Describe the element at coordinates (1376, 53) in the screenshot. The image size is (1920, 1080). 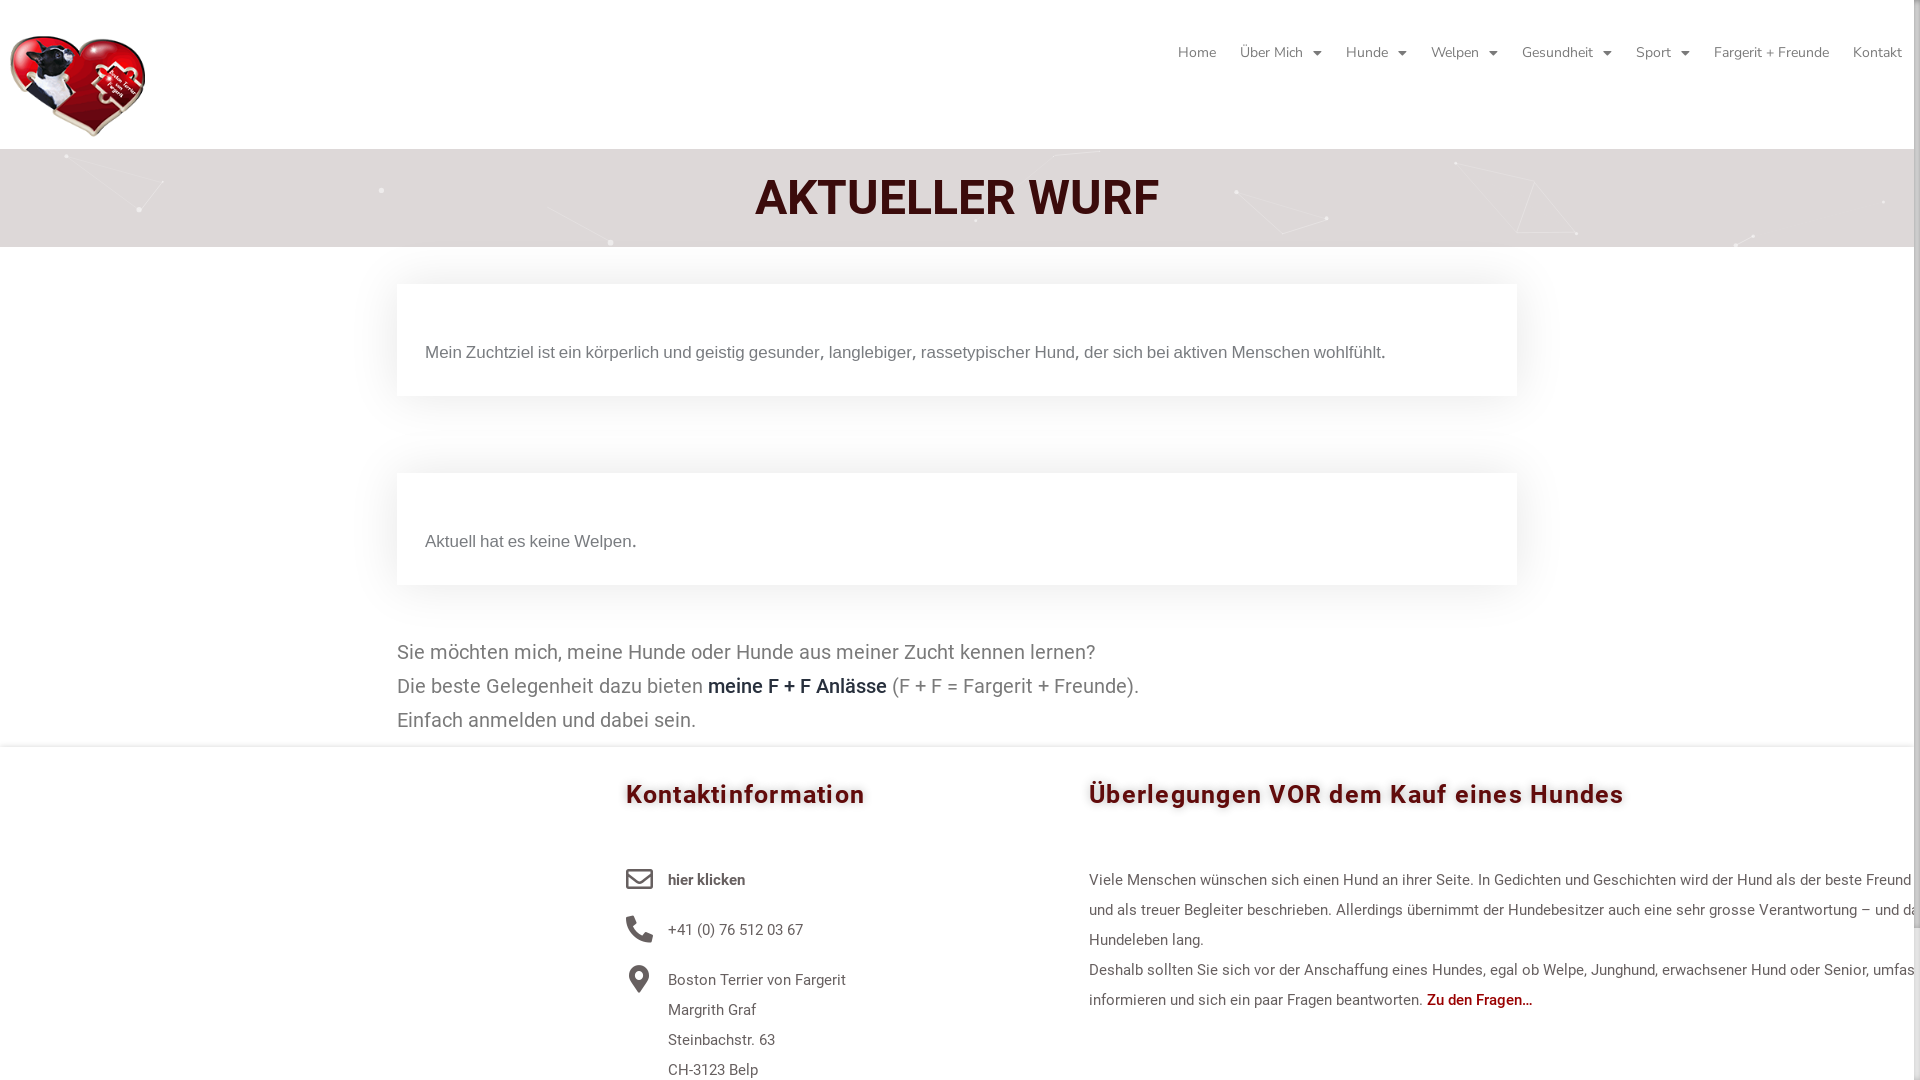
I see `Hunde` at that location.